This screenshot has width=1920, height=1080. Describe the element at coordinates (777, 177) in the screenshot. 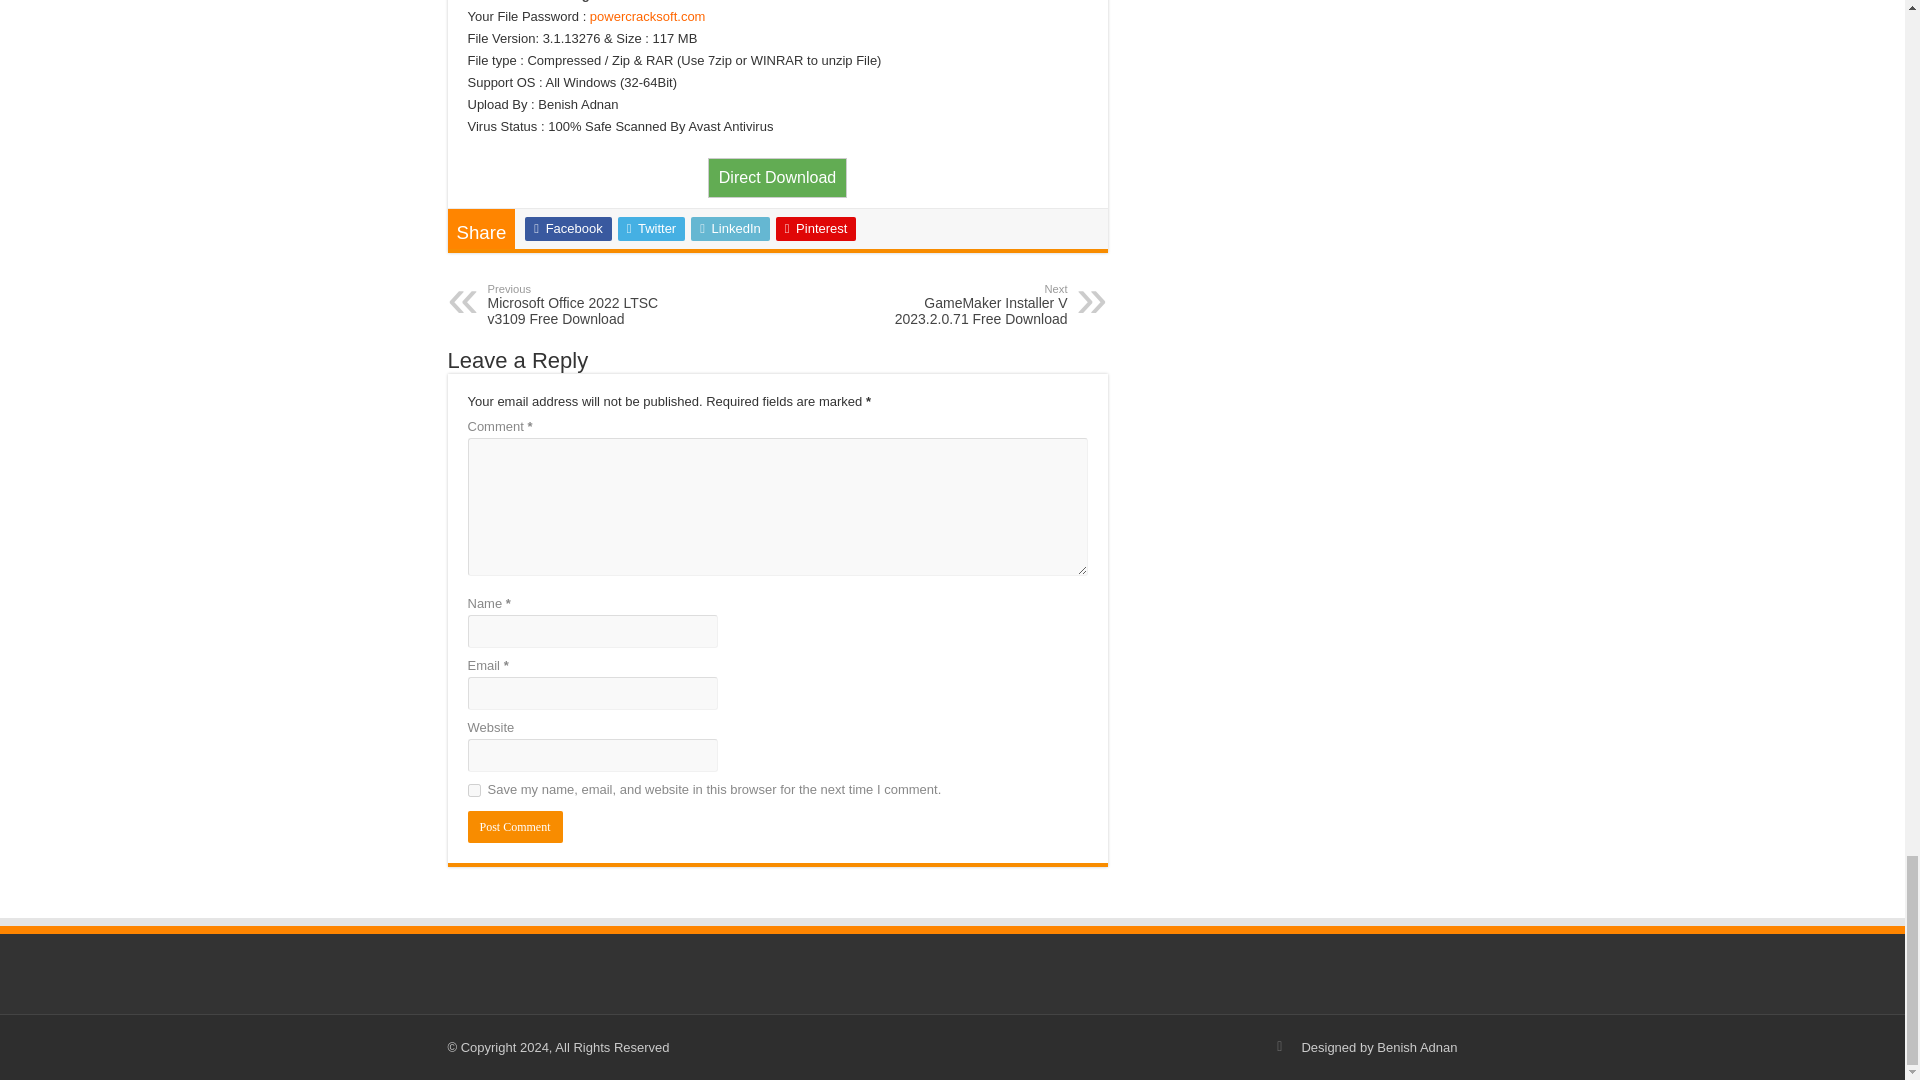

I see `yes` at that location.